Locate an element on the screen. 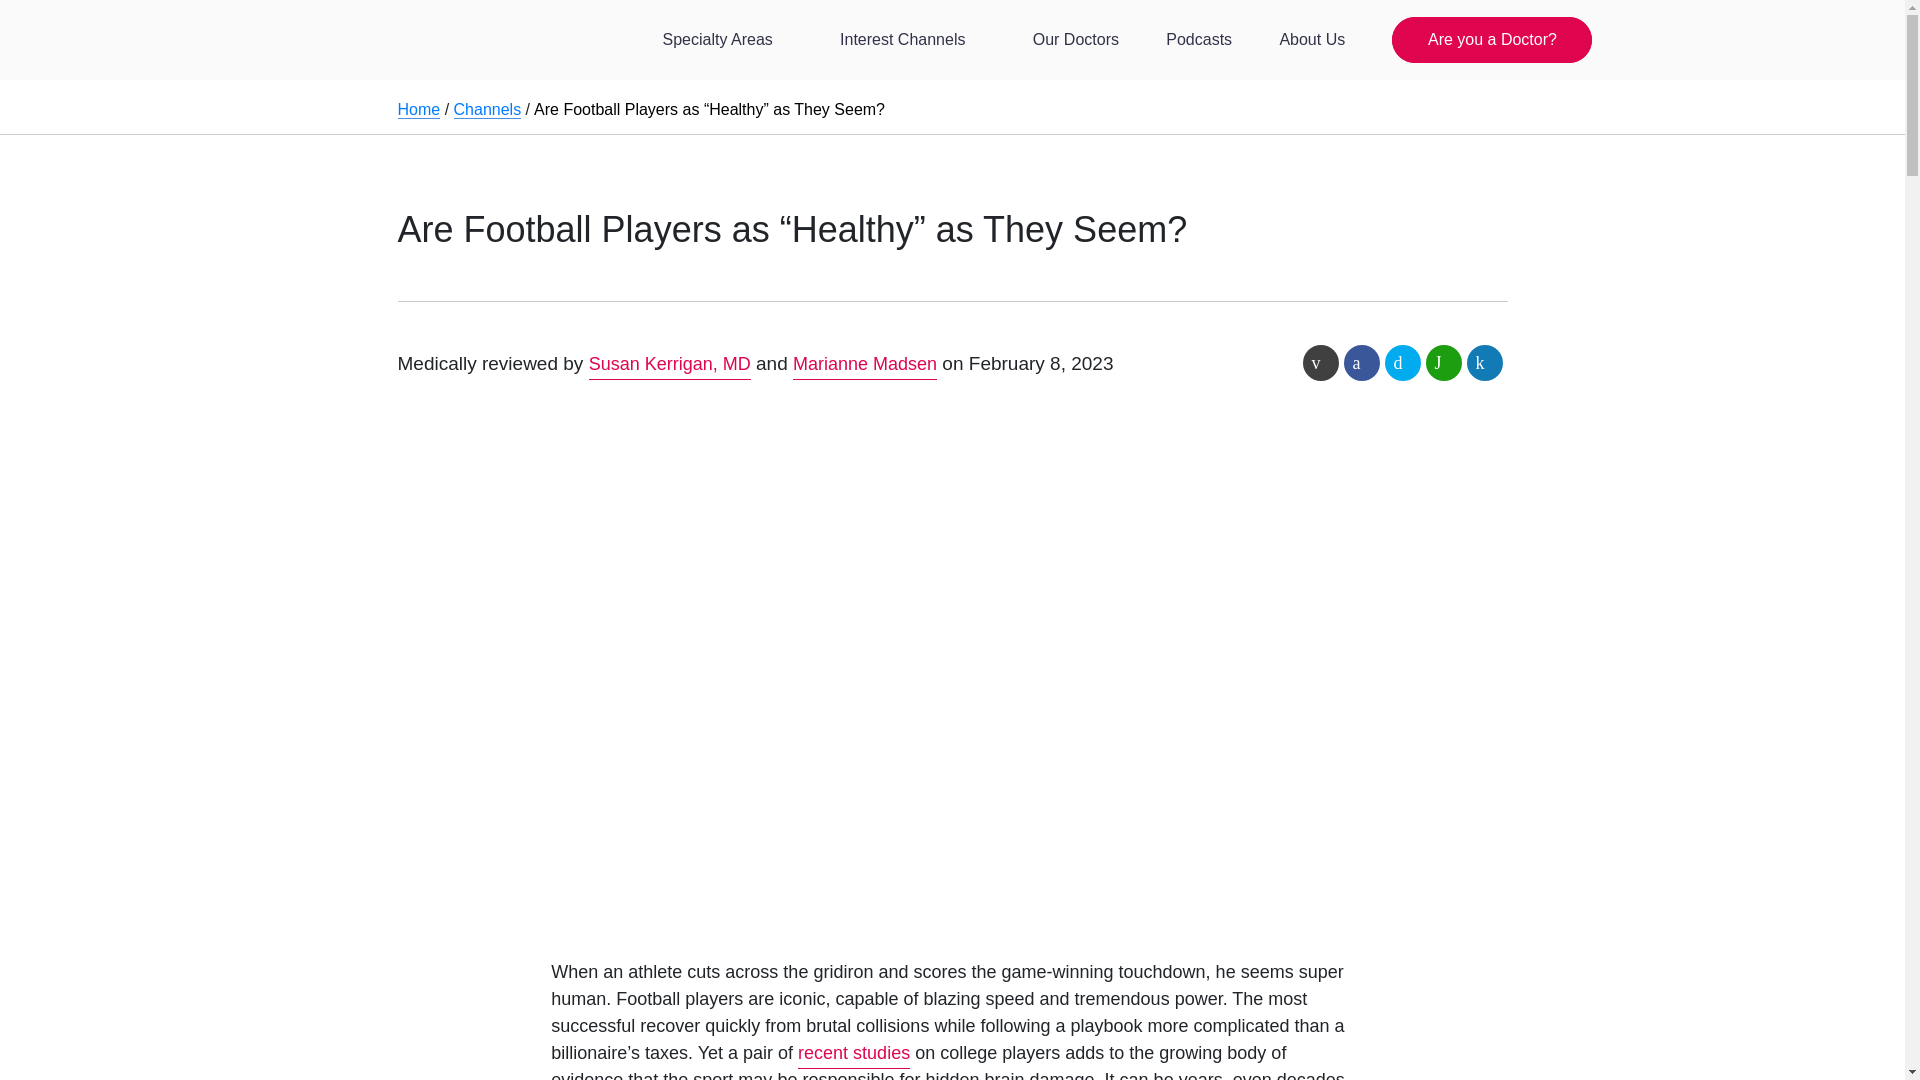 This screenshot has height=1080, width=1920. Home is located at coordinates (419, 110).